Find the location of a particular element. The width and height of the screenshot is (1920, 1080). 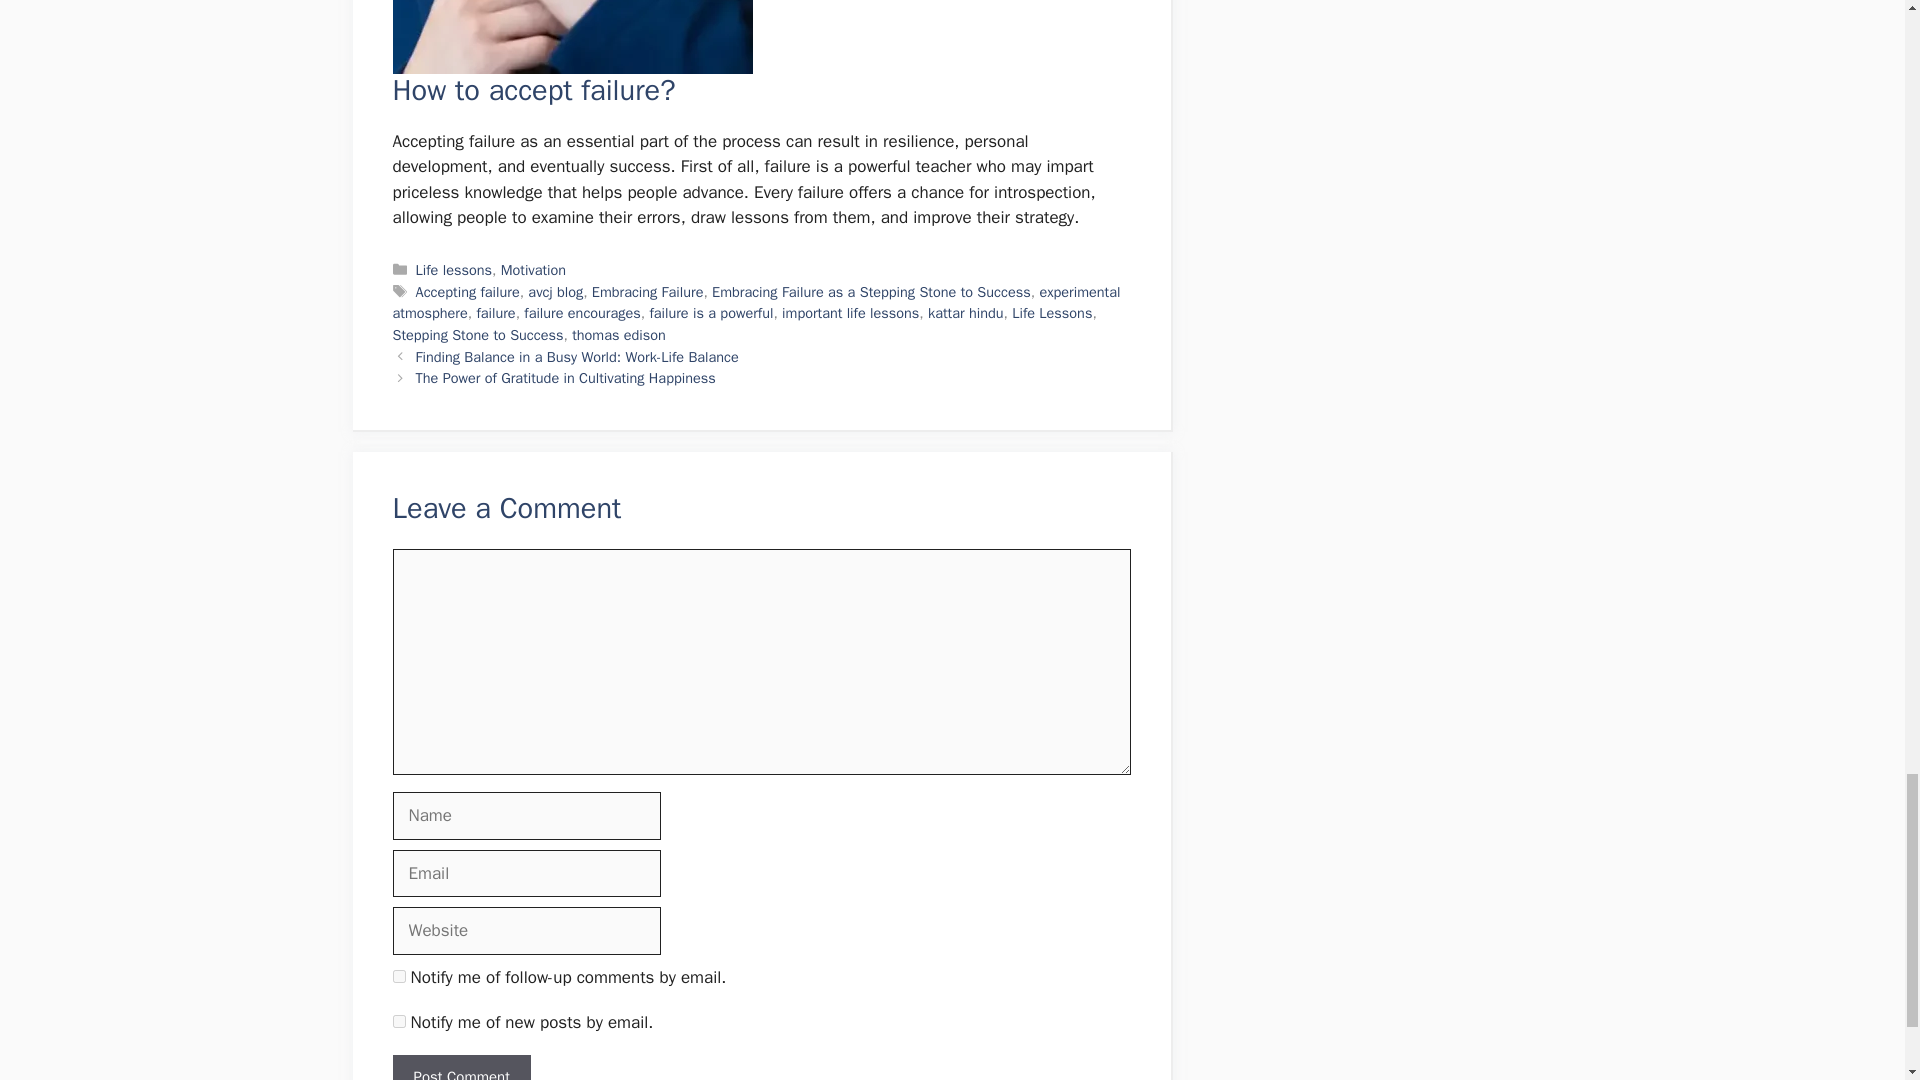

Life lessons is located at coordinates (454, 270).